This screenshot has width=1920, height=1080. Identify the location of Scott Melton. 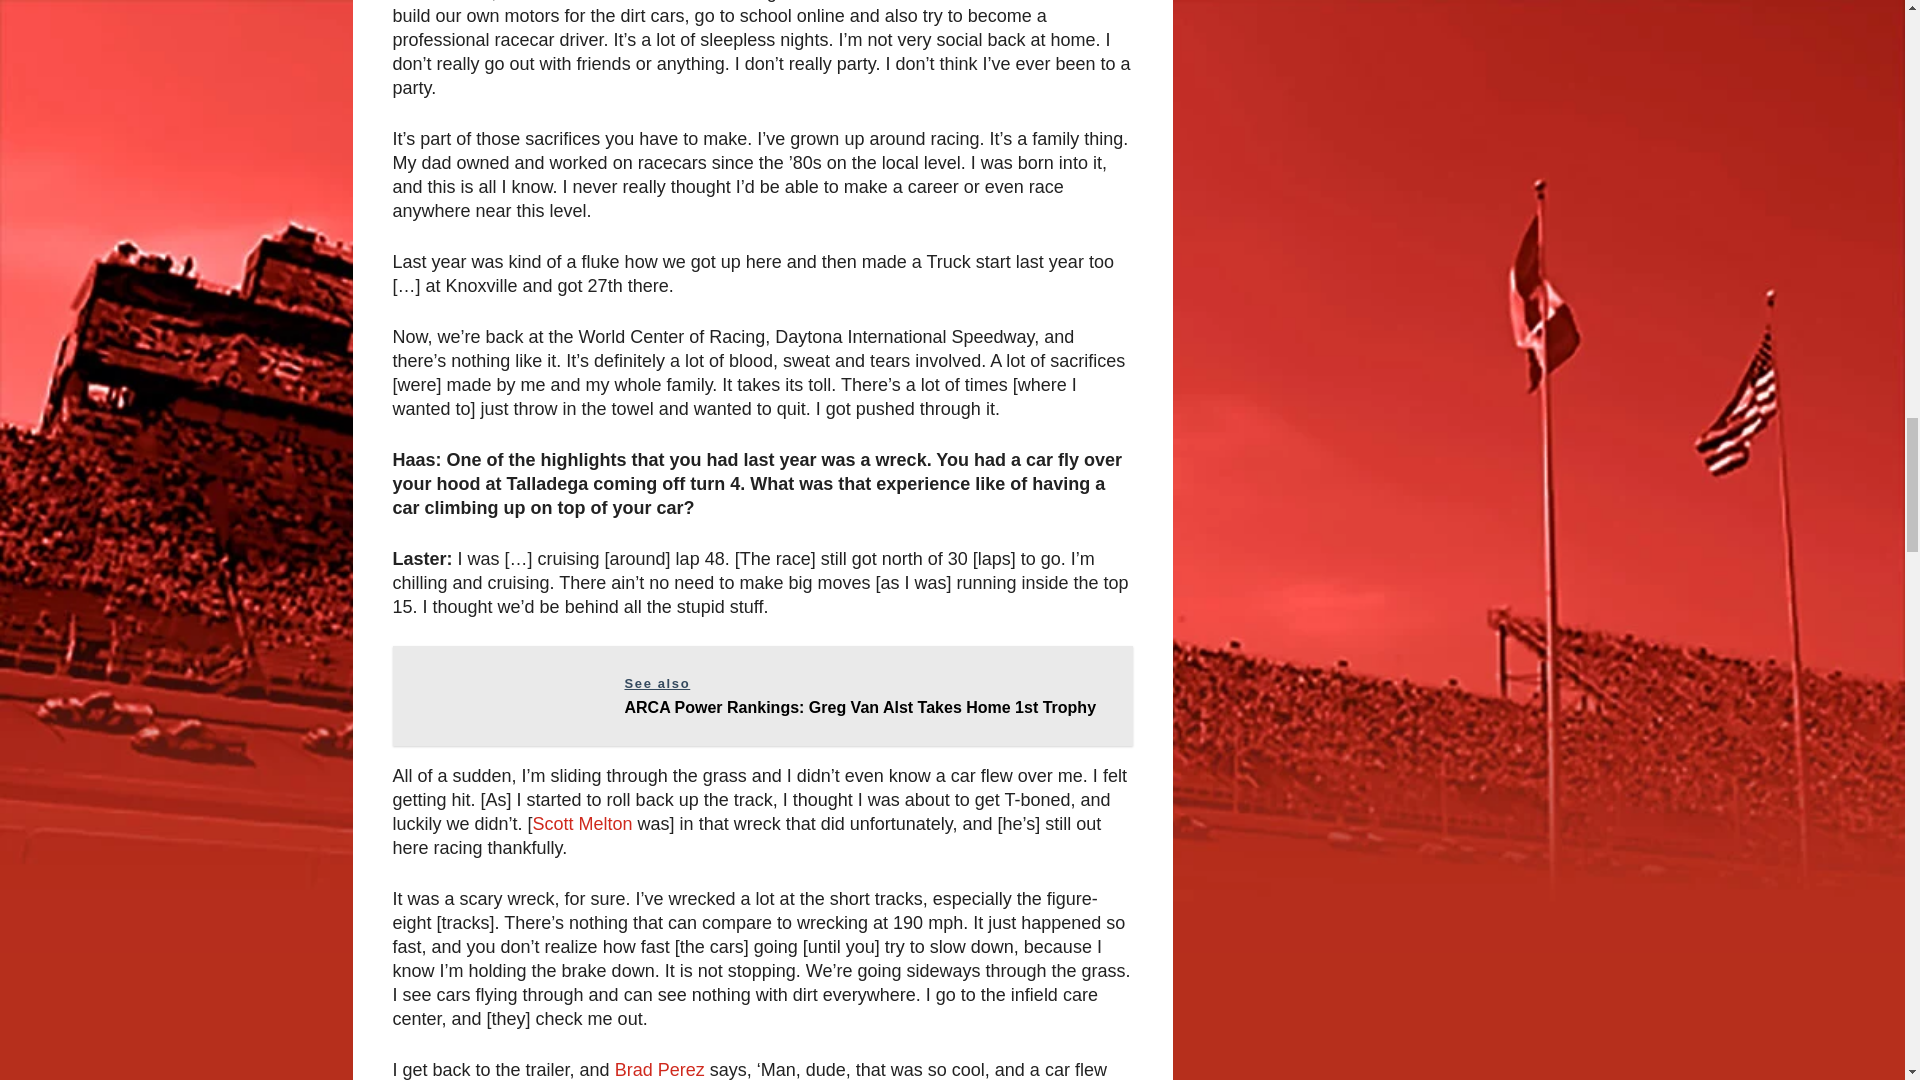
(583, 824).